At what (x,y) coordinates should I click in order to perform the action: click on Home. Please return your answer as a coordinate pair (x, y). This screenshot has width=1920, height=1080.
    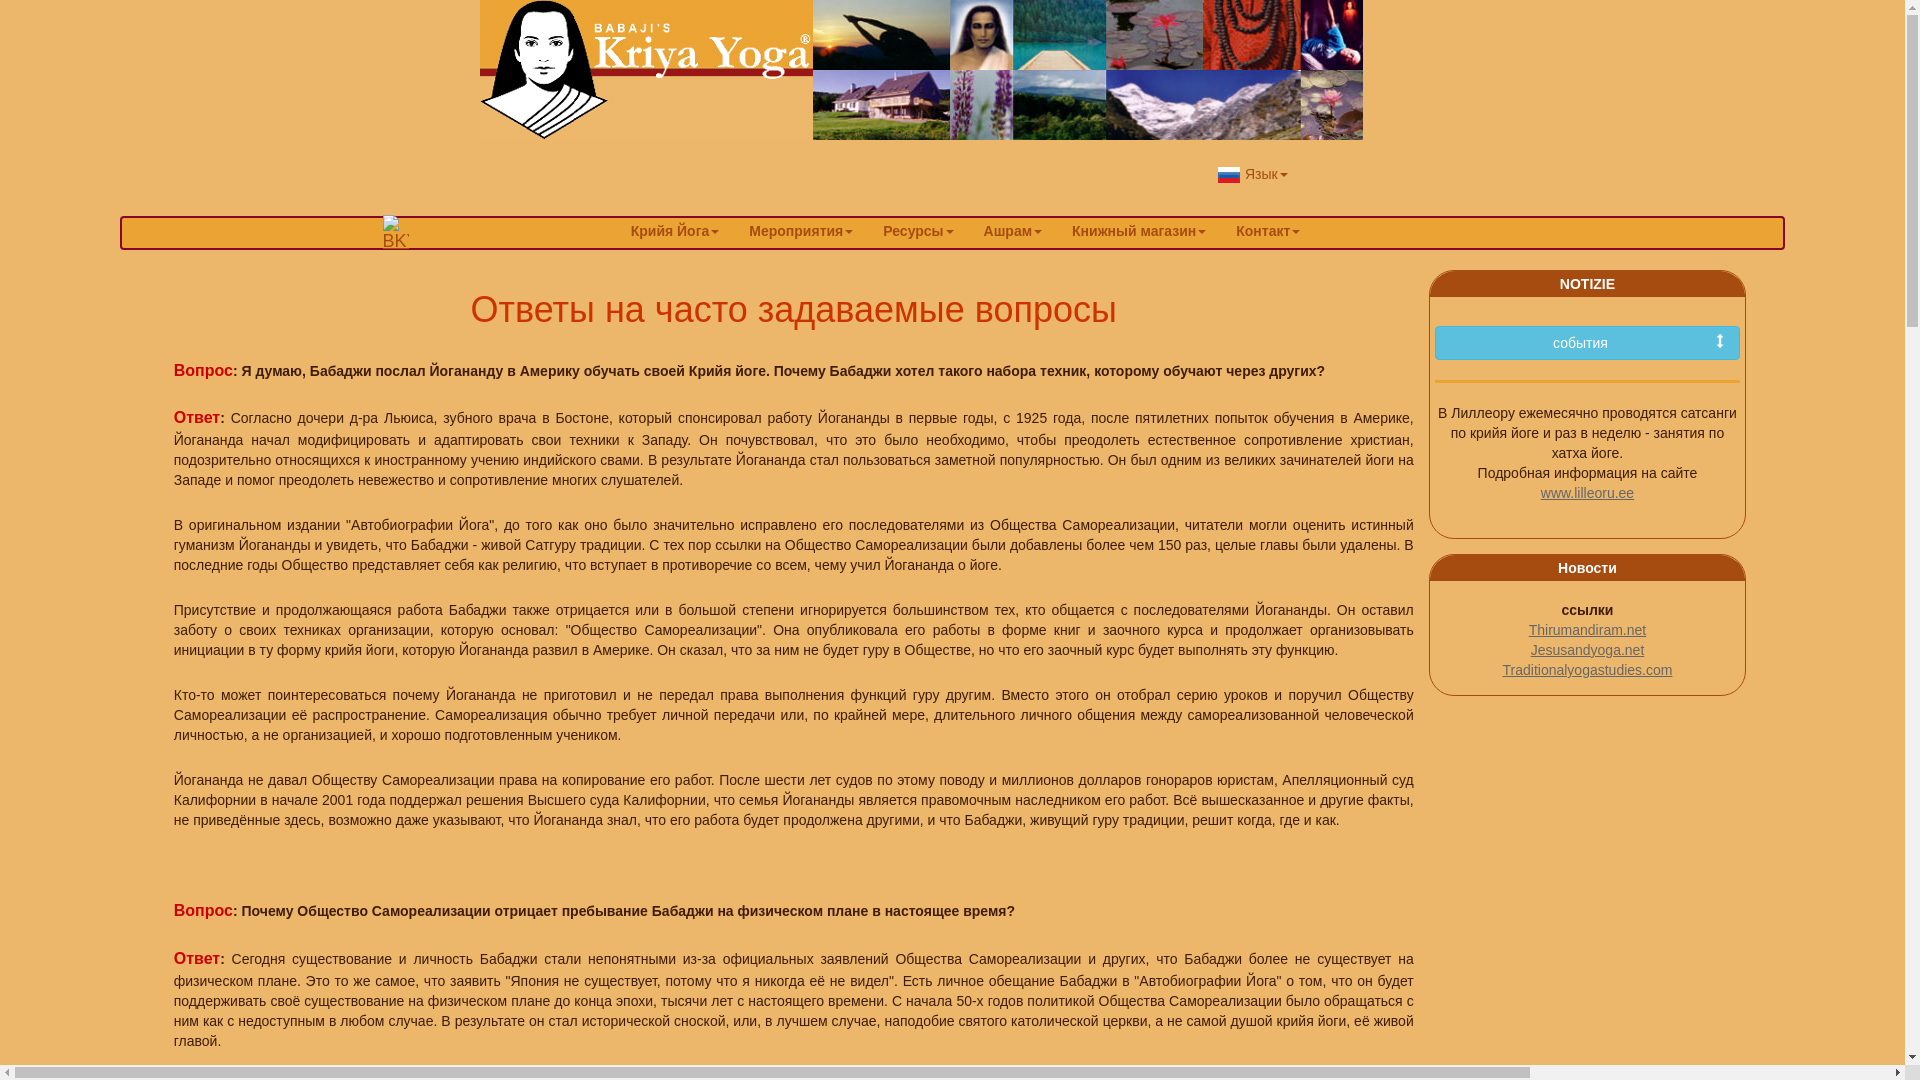
    Looking at the image, I should click on (922, 70).